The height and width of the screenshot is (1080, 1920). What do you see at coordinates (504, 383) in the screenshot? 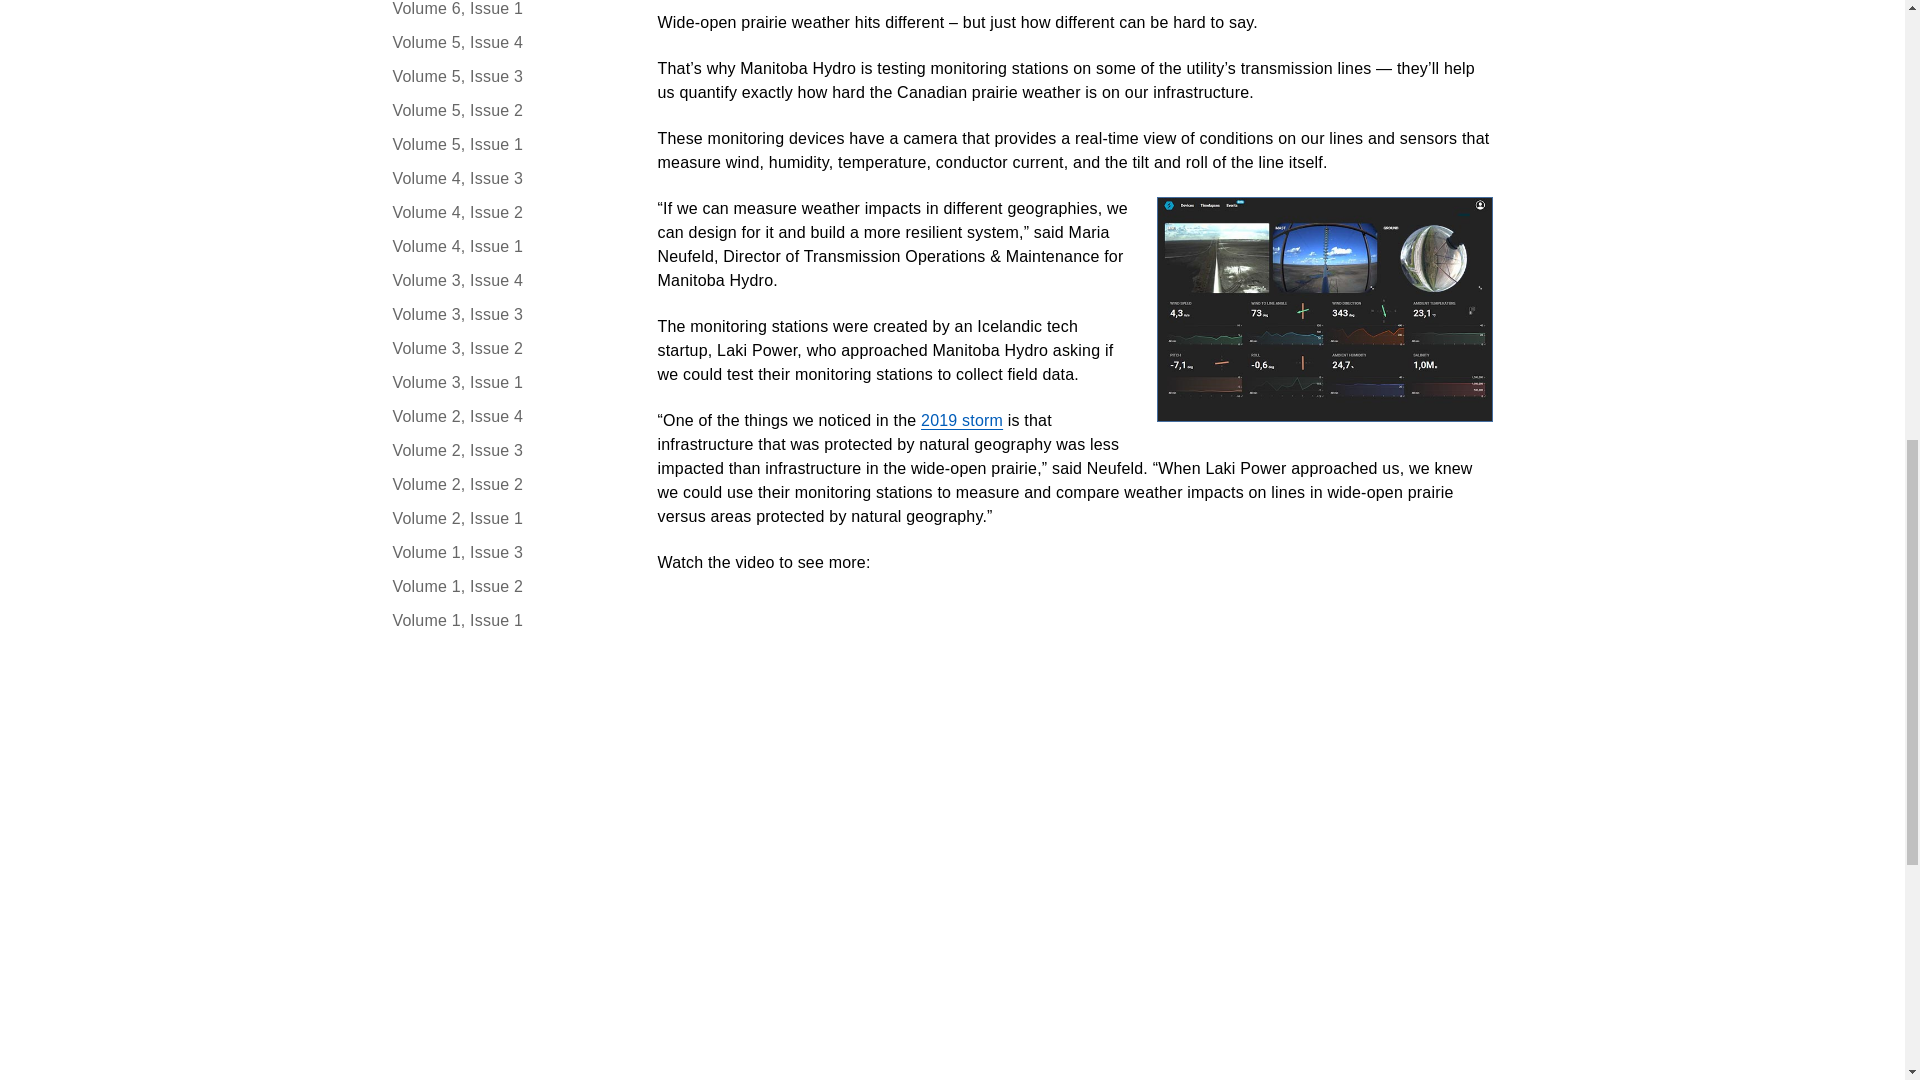
I see `Volume 3, Issue 1` at bounding box center [504, 383].